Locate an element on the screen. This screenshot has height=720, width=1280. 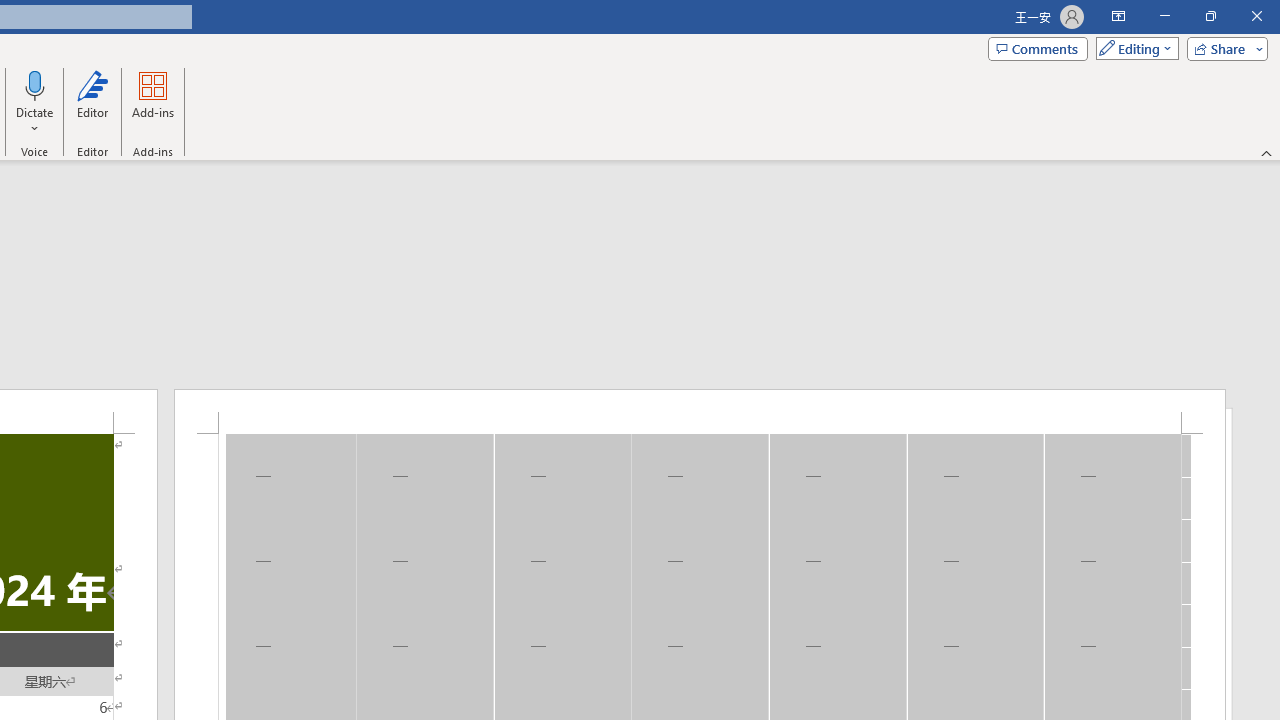
Restore Down is located at coordinates (1210, 16).